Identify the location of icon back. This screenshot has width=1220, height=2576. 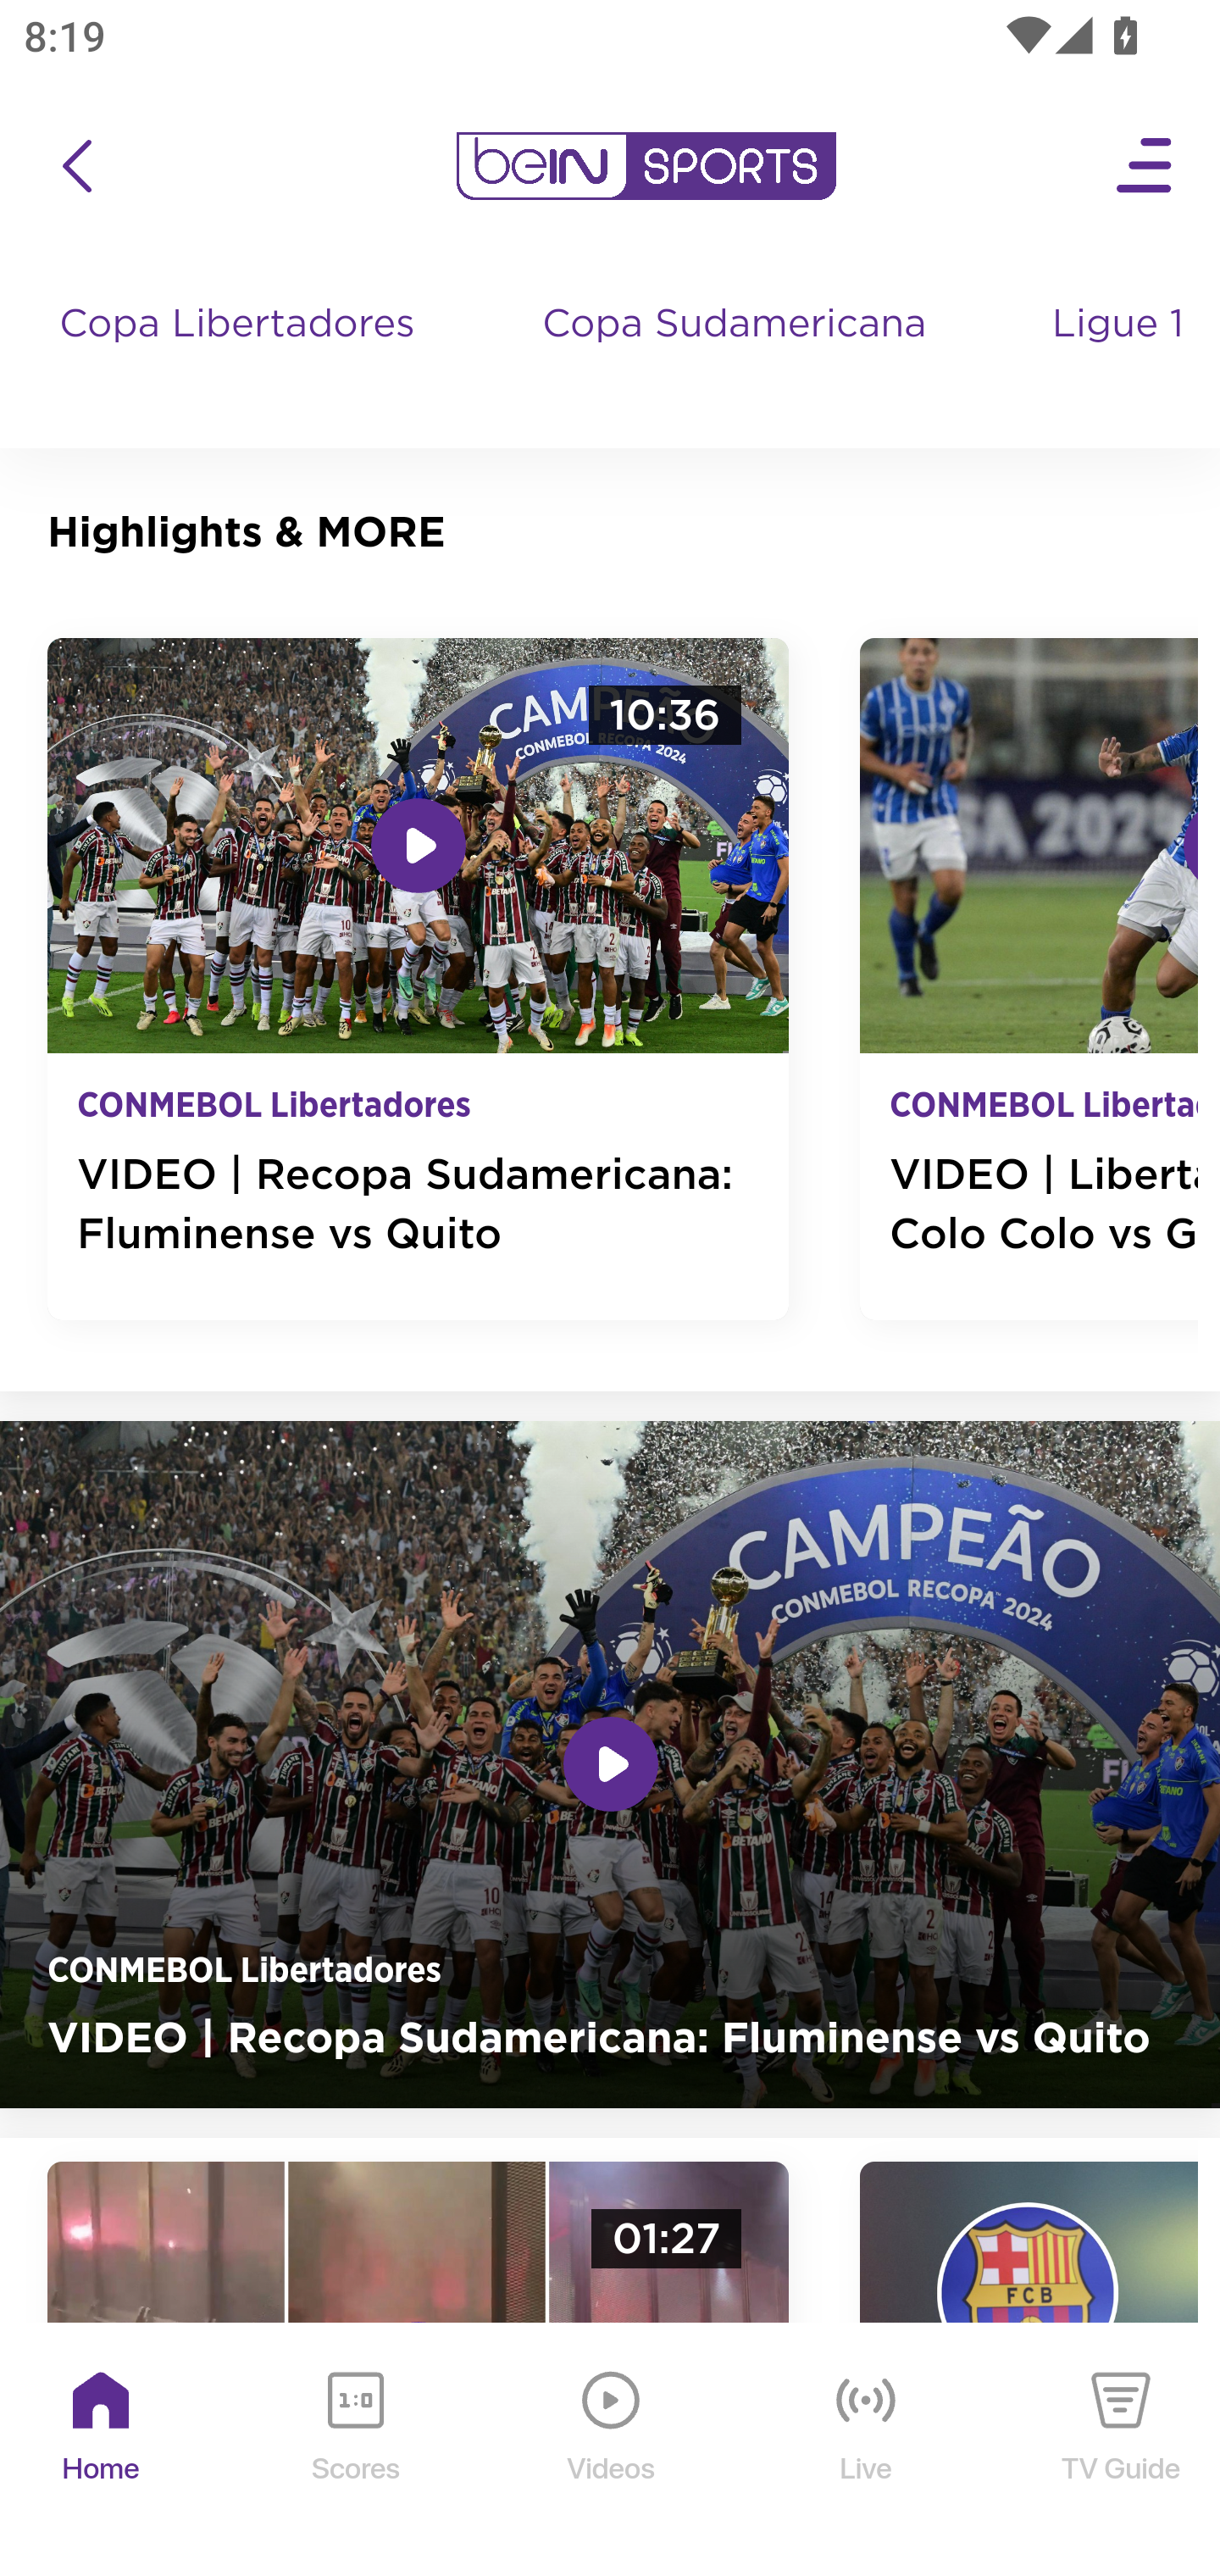
(76, 166).